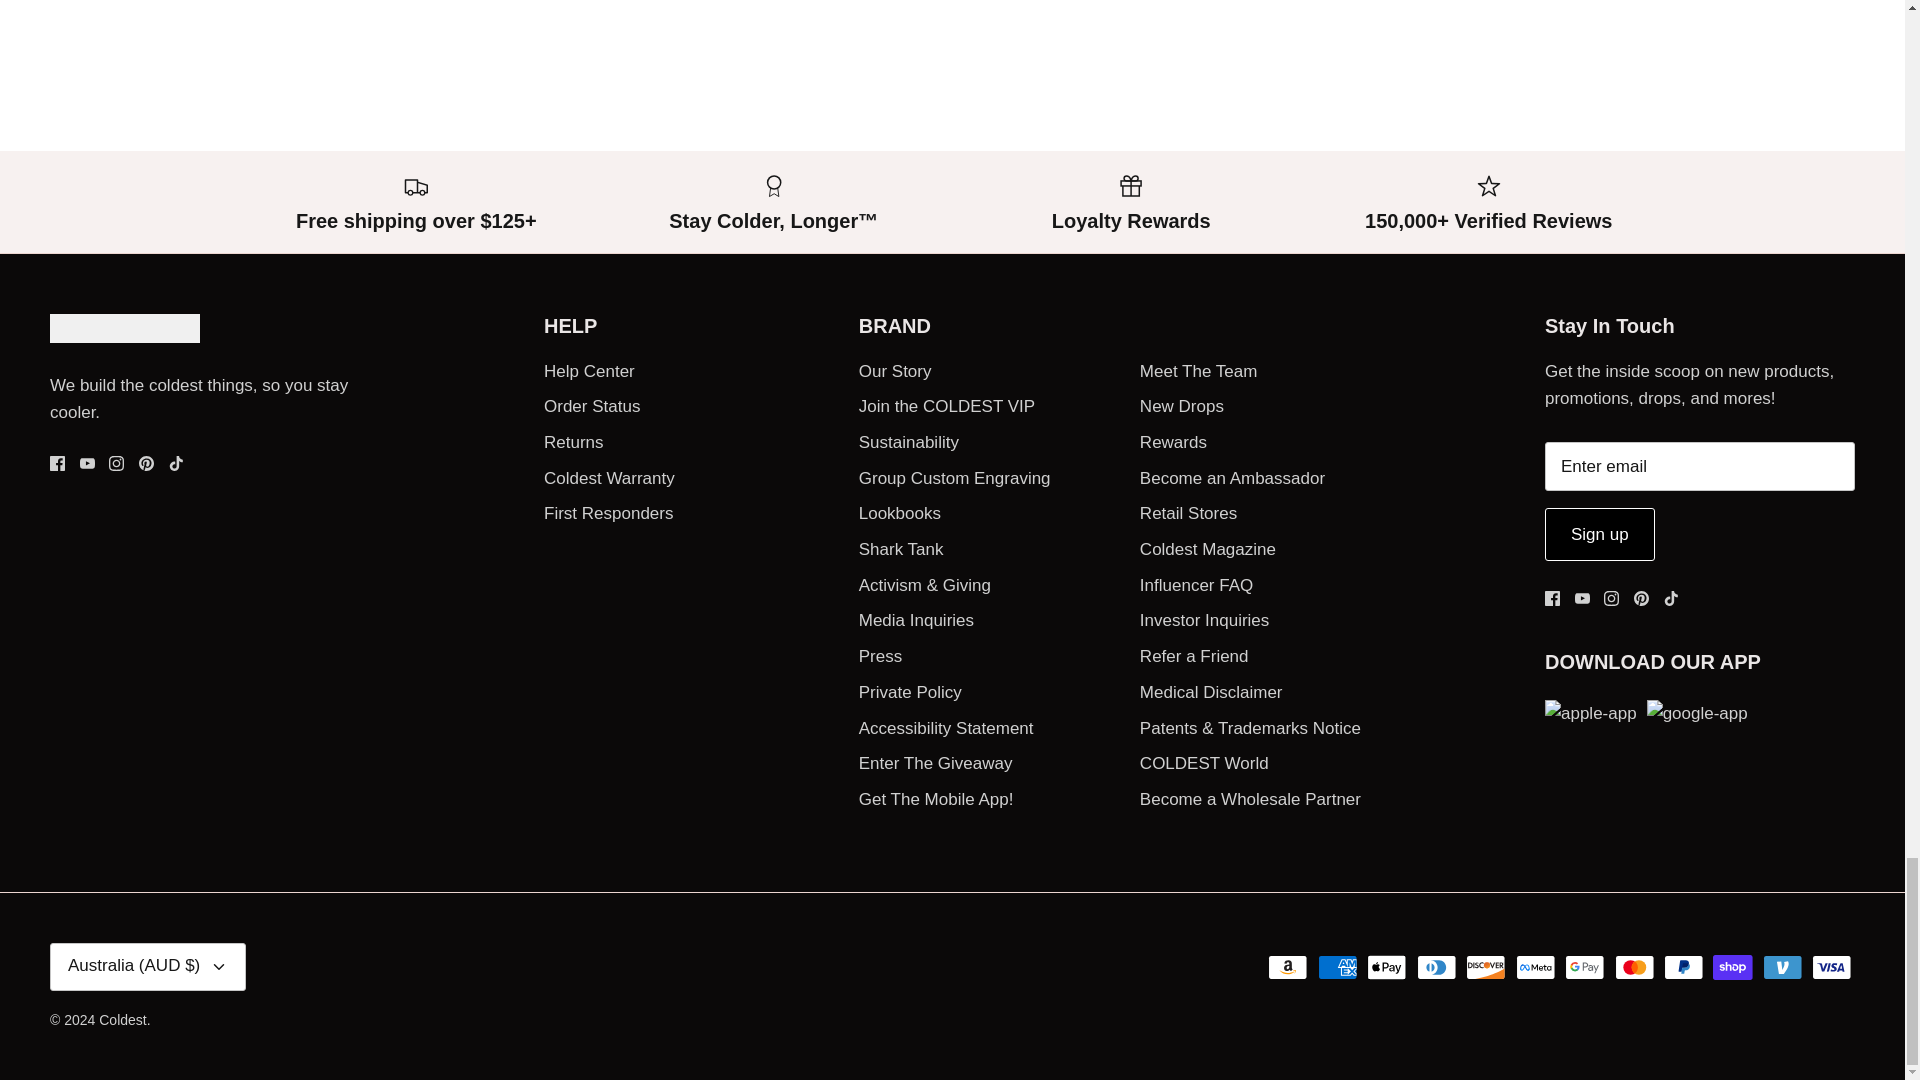  Describe the element at coordinates (1287, 966) in the screenshot. I see `Amazon` at that location.